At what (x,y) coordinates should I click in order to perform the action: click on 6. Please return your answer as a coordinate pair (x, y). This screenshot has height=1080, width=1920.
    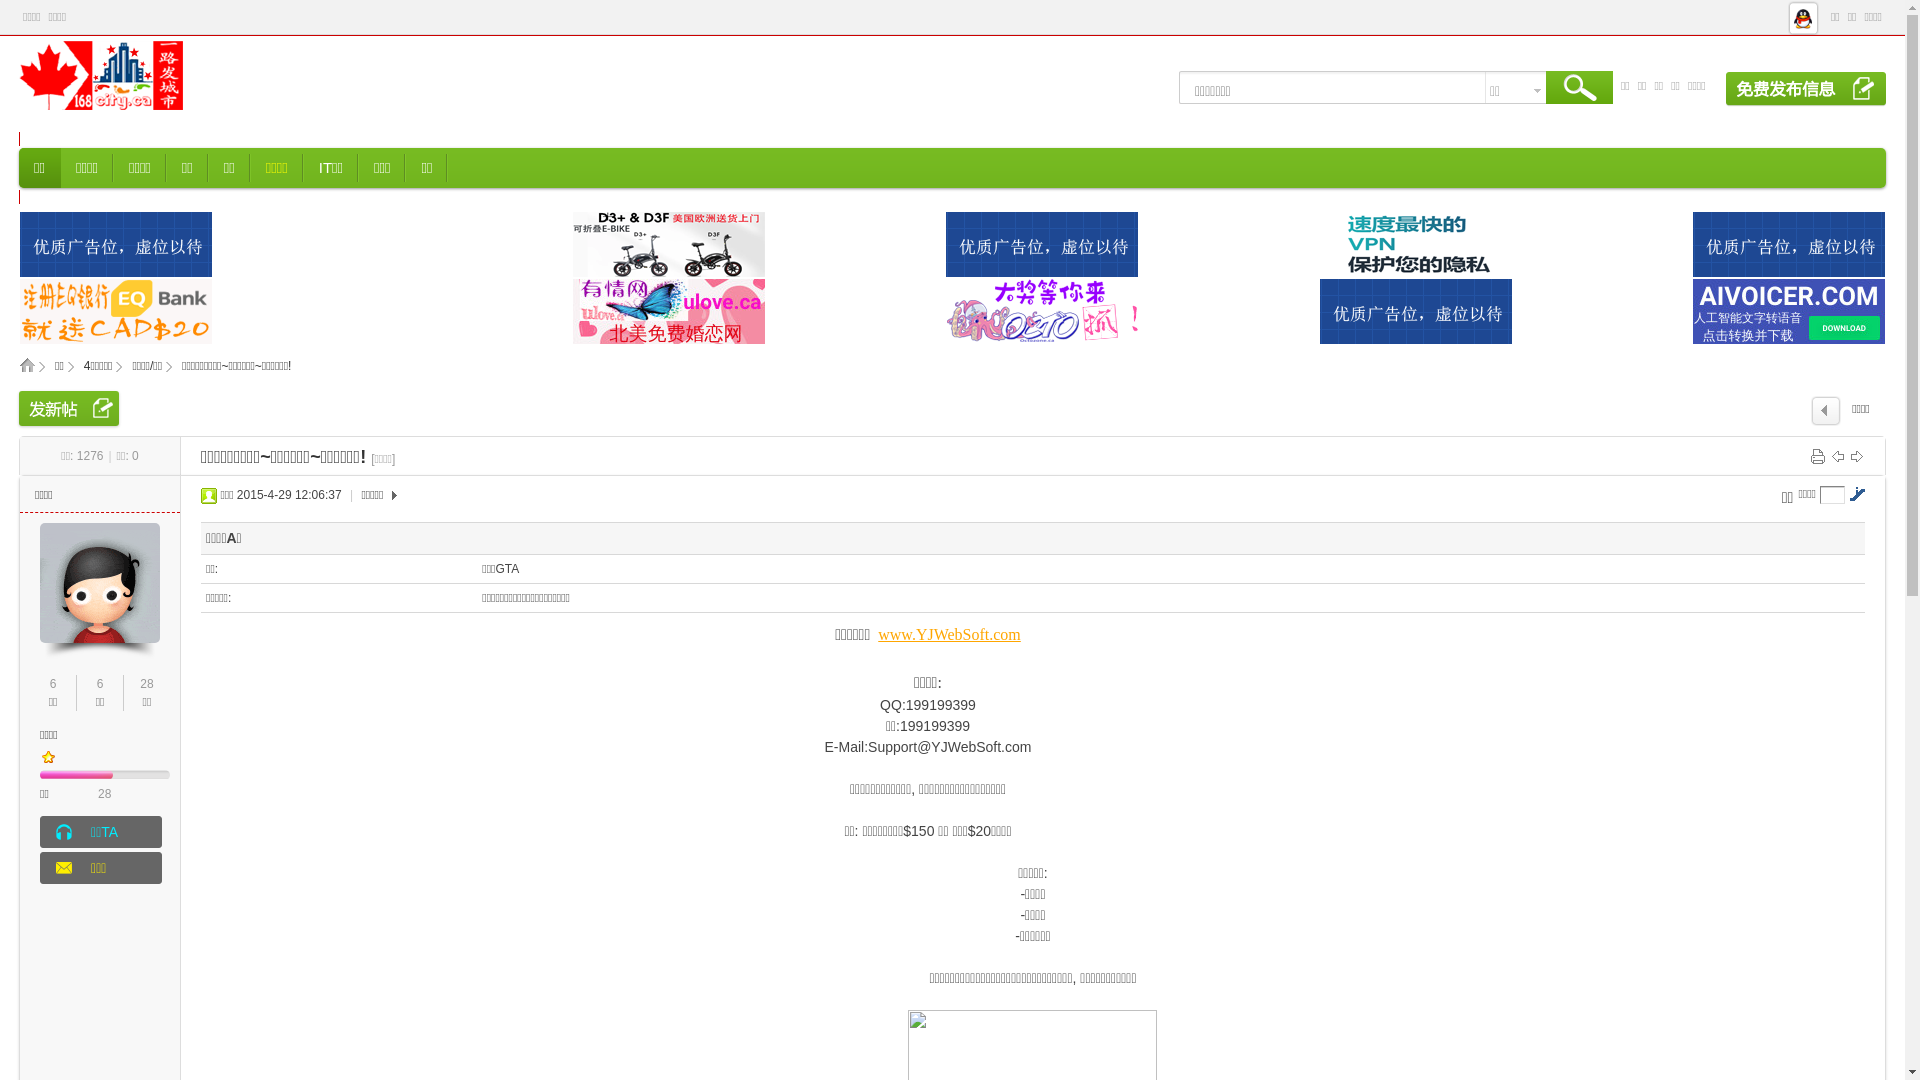
    Looking at the image, I should click on (54, 684).